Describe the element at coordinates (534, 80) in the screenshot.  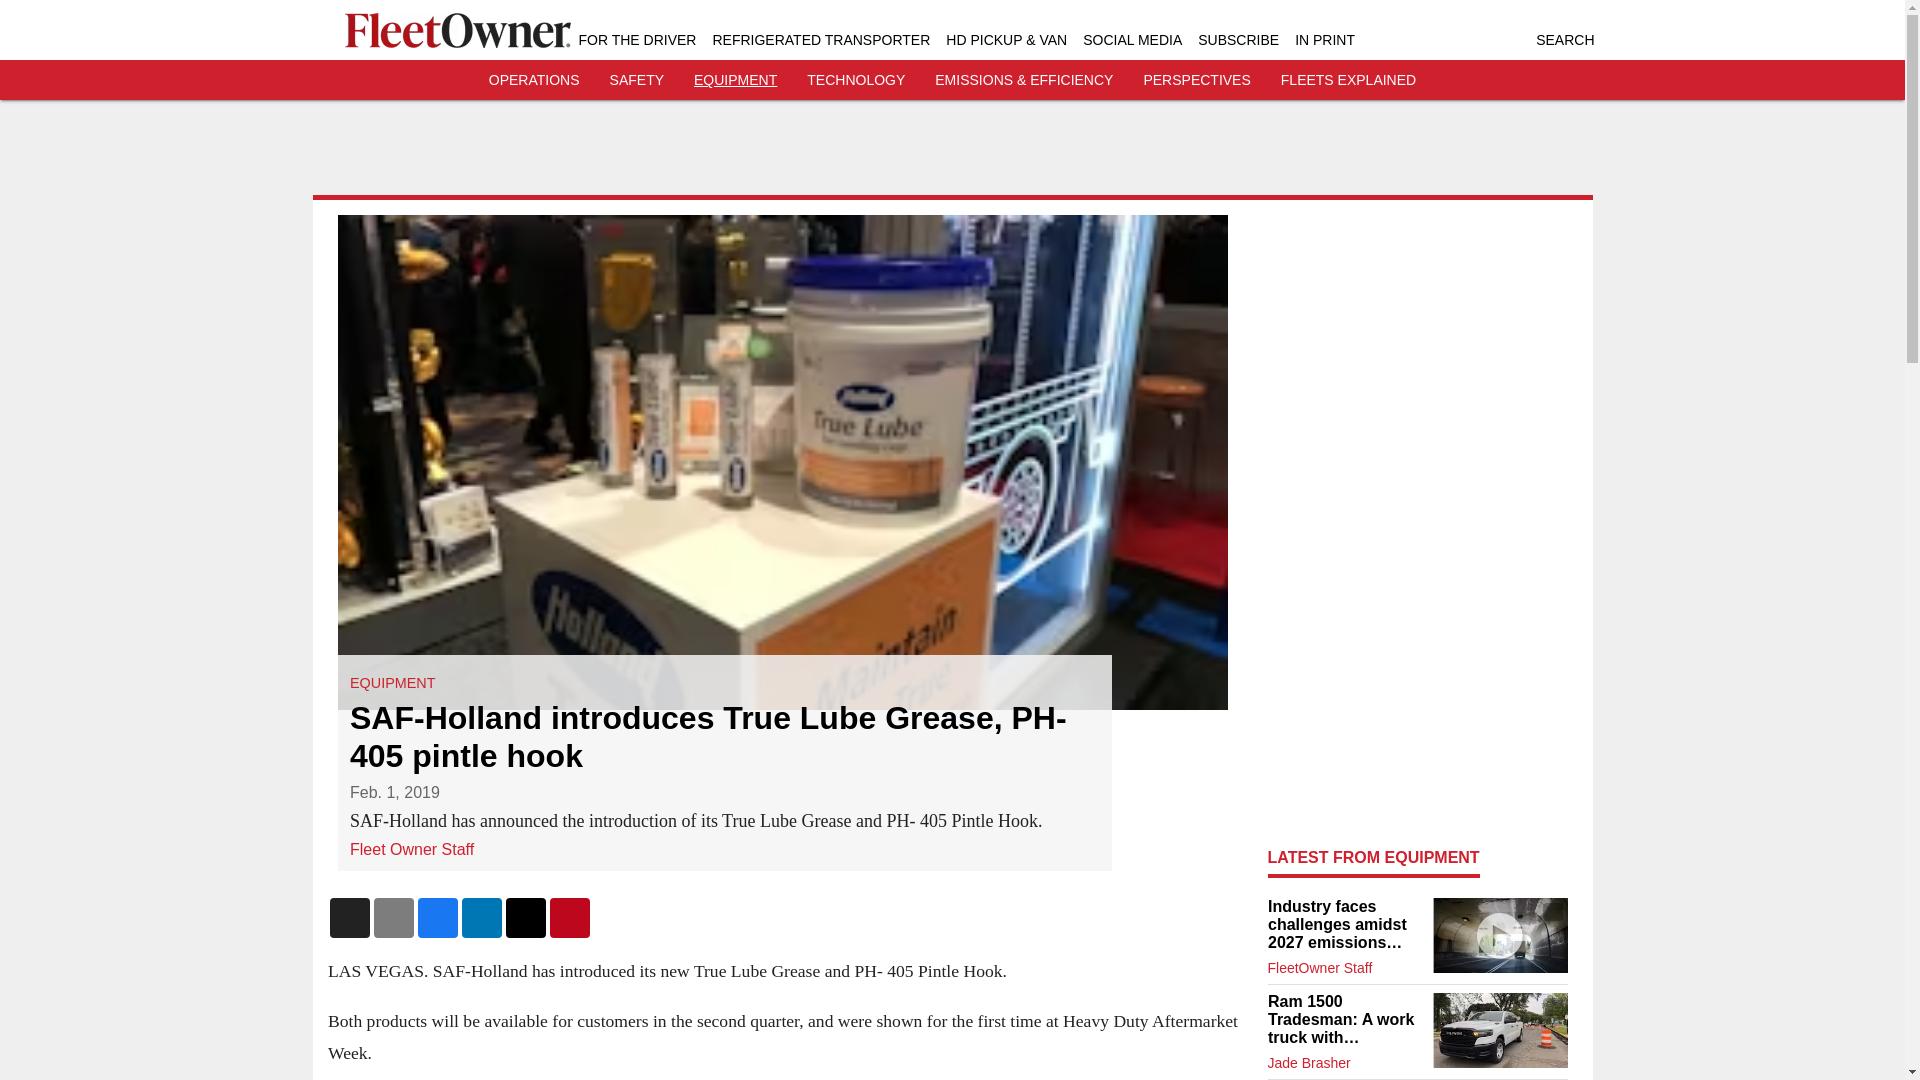
I see `OPERATIONS` at that location.